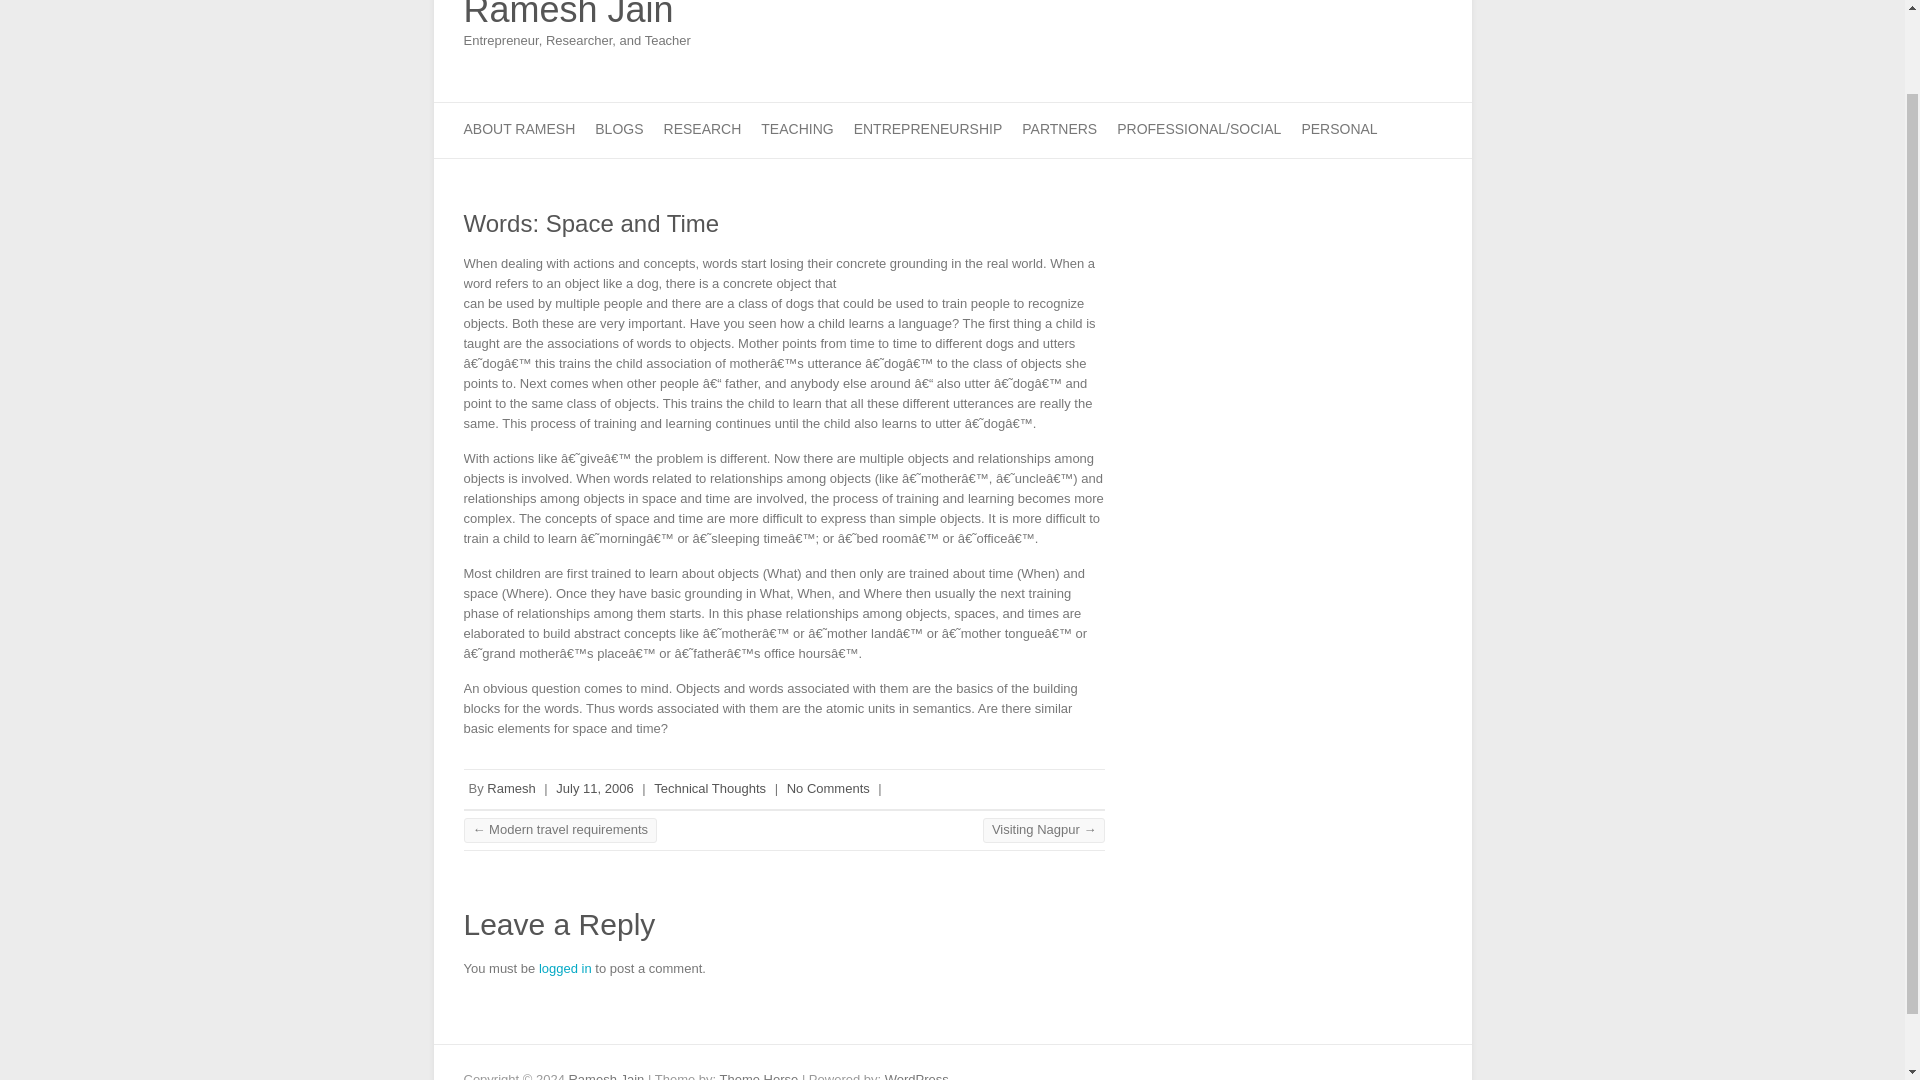  Describe the element at coordinates (594, 788) in the screenshot. I see `9:51 am` at that location.